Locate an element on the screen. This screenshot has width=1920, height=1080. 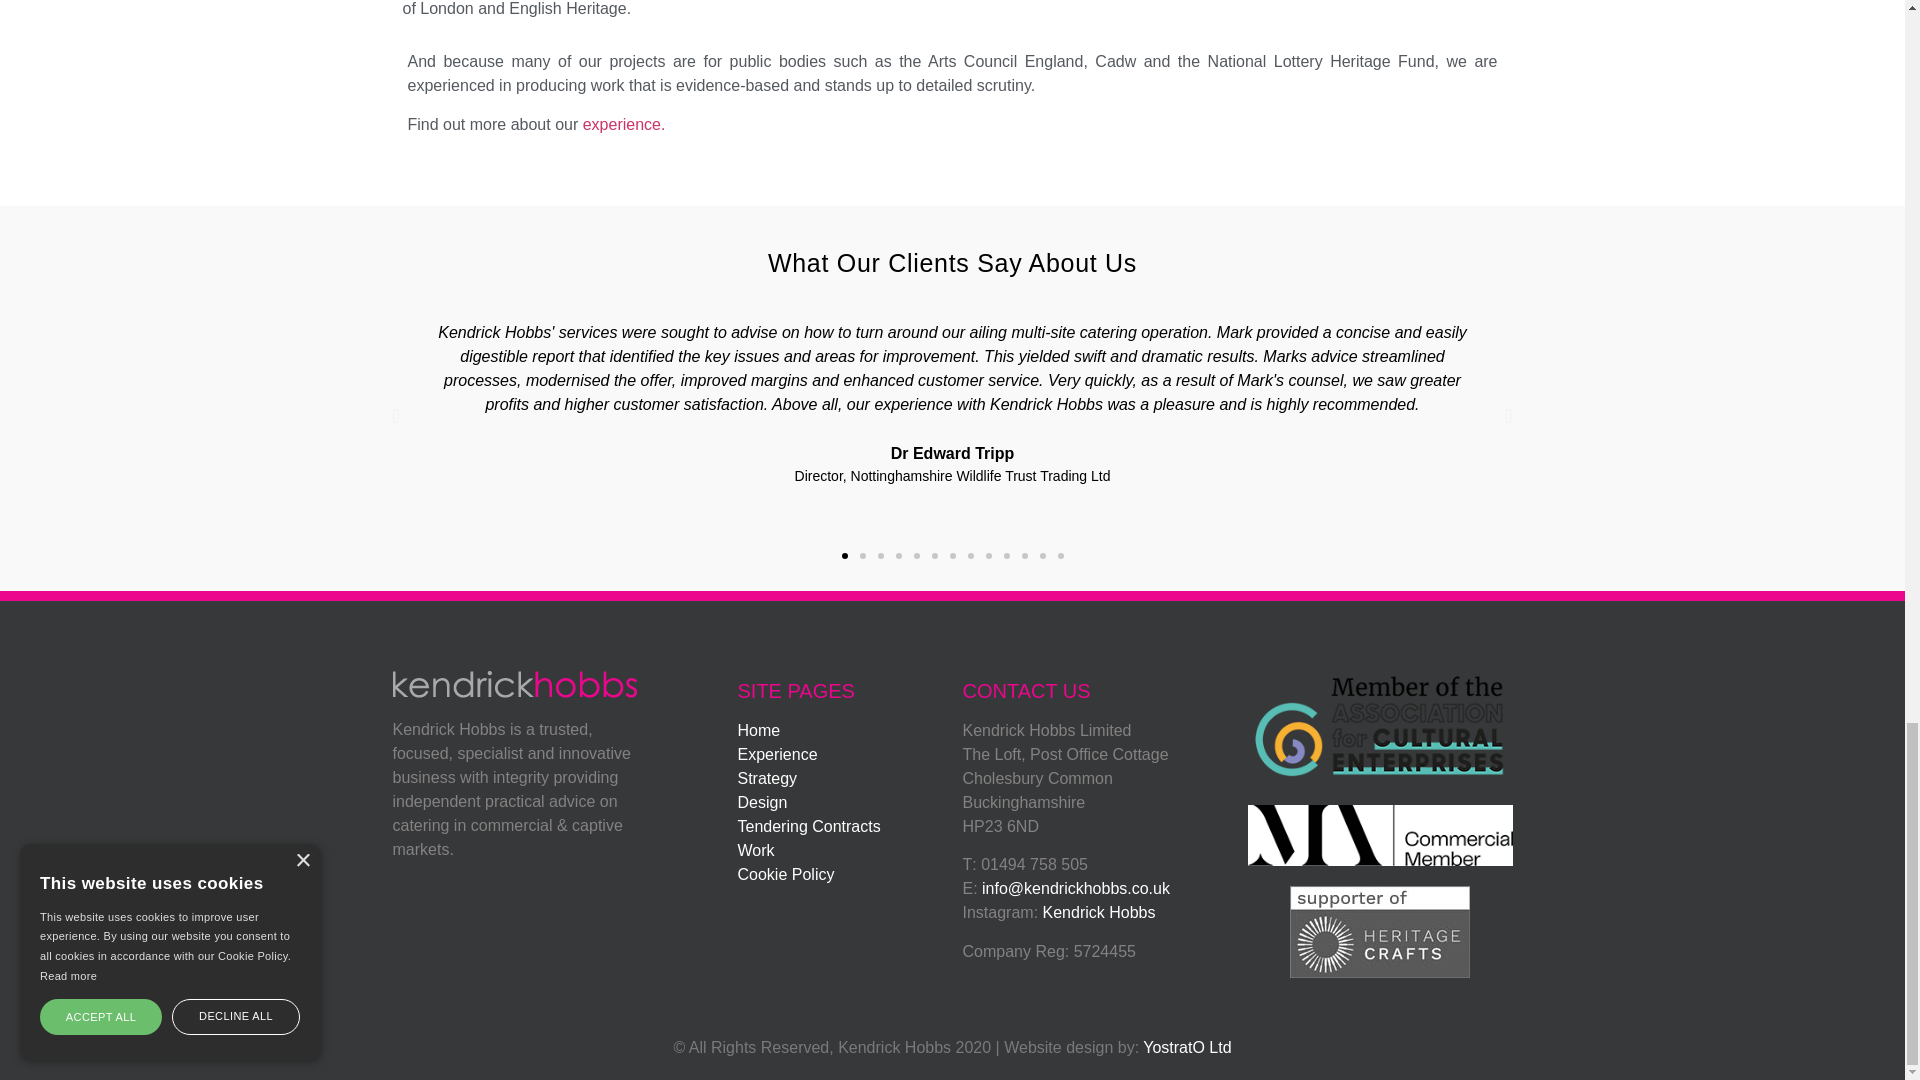
experience. is located at coordinates (624, 124).